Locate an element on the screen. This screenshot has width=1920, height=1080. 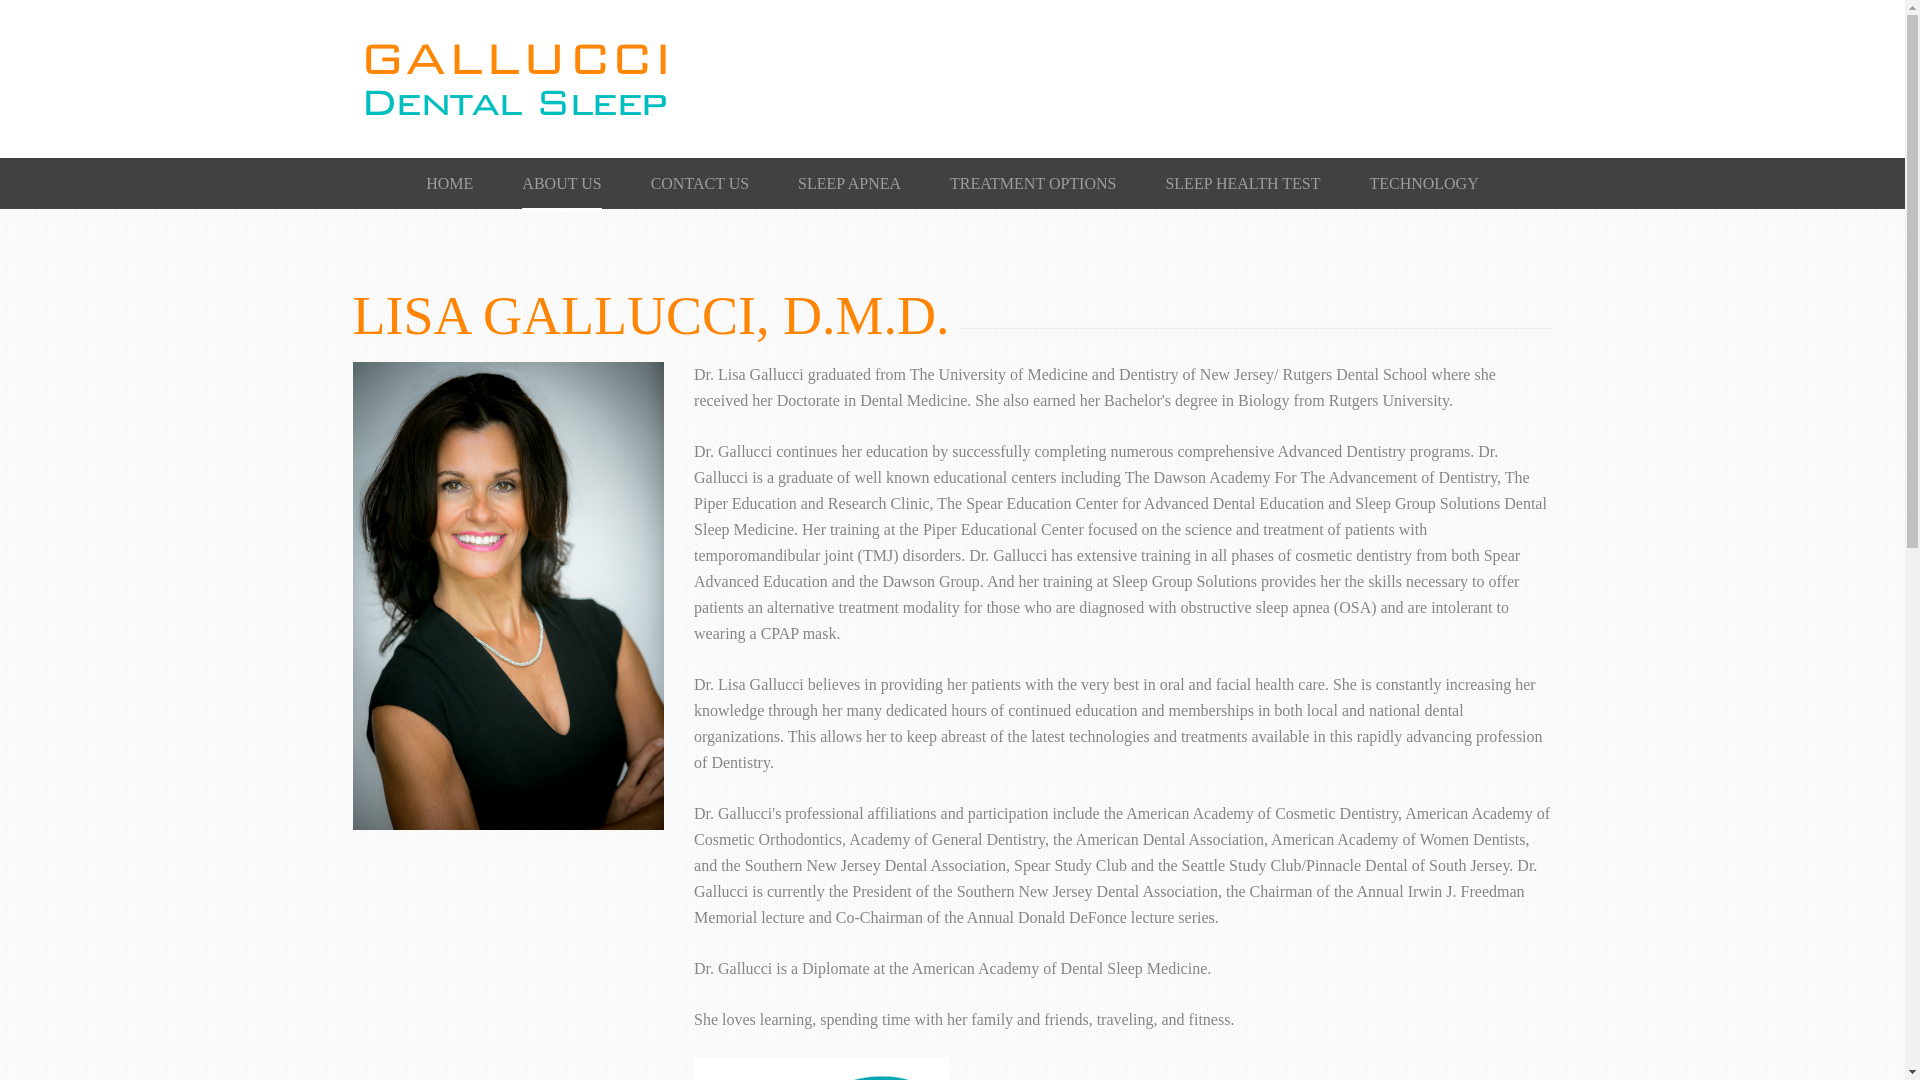
TREATMENT OPTIONS is located at coordinates (1032, 182).